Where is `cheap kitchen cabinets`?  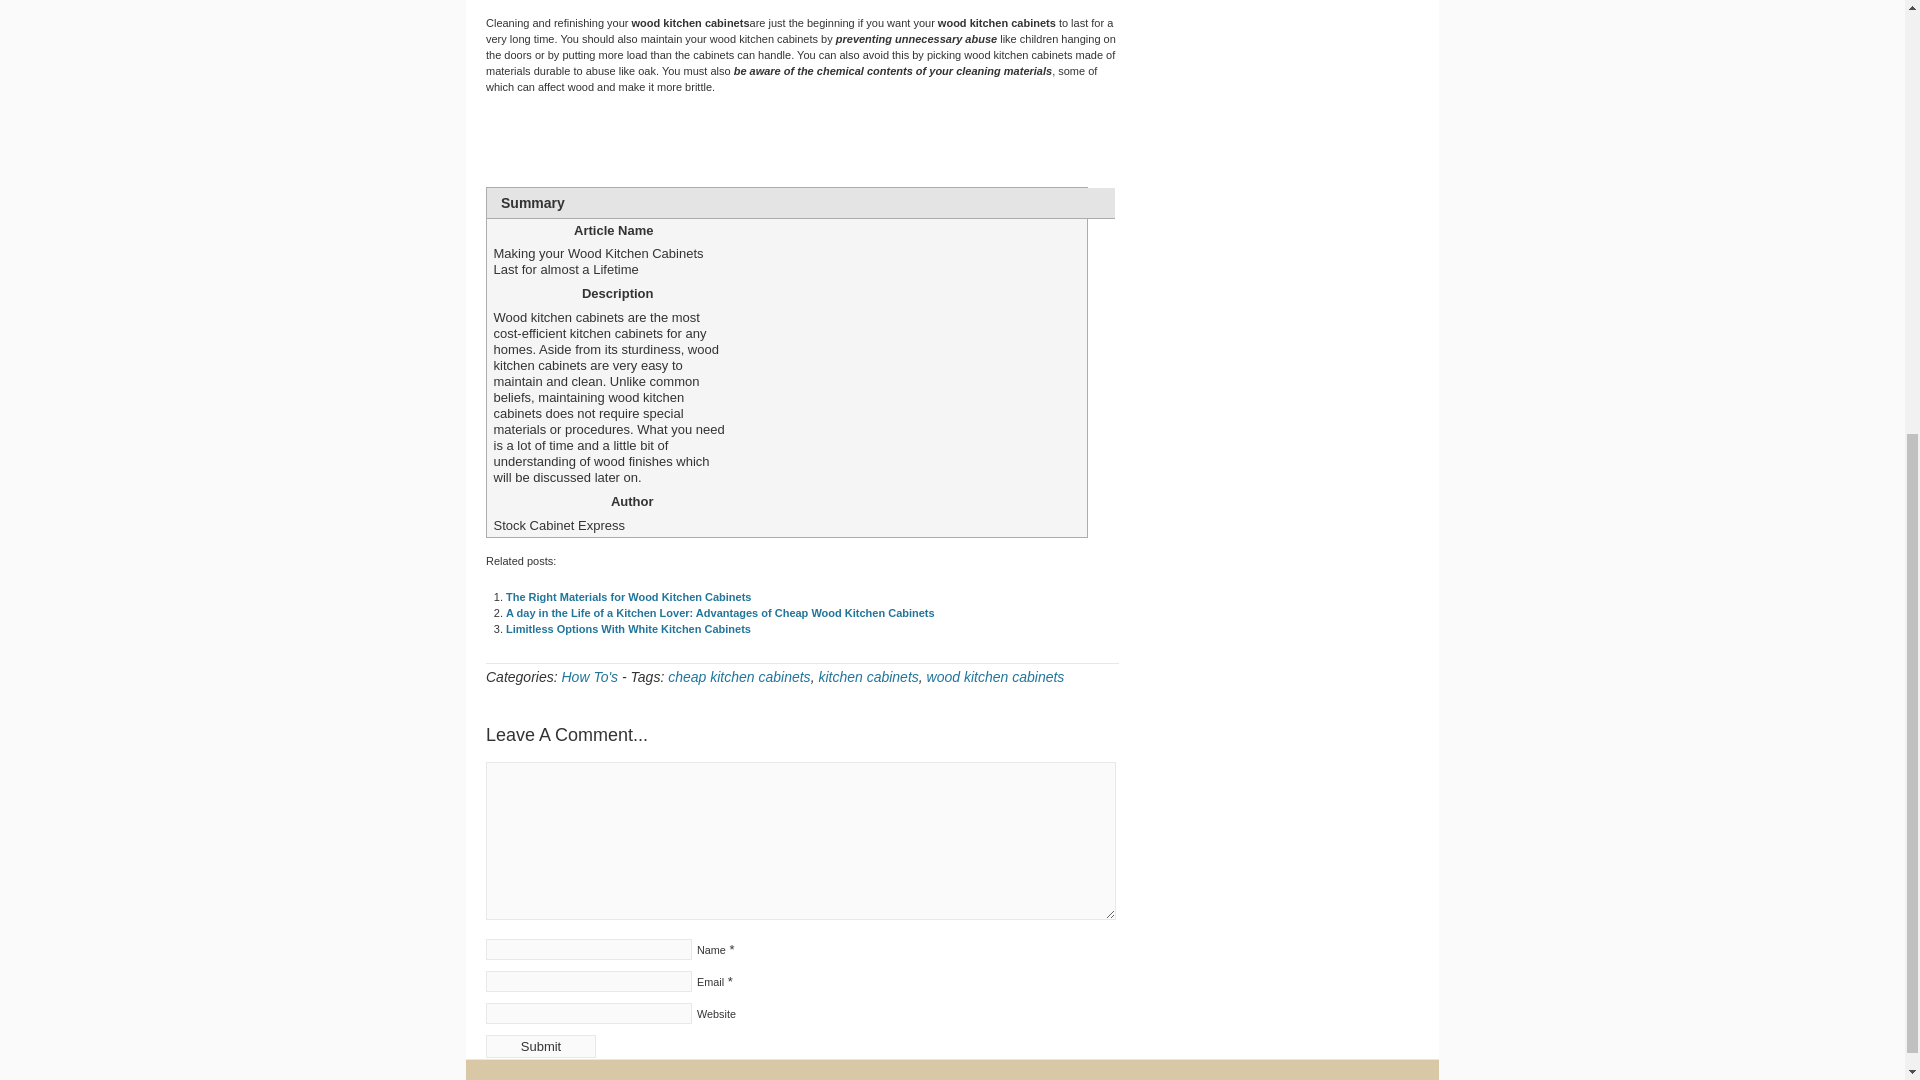 cheap kitchen cabinets is located at coordinates (739, 676).